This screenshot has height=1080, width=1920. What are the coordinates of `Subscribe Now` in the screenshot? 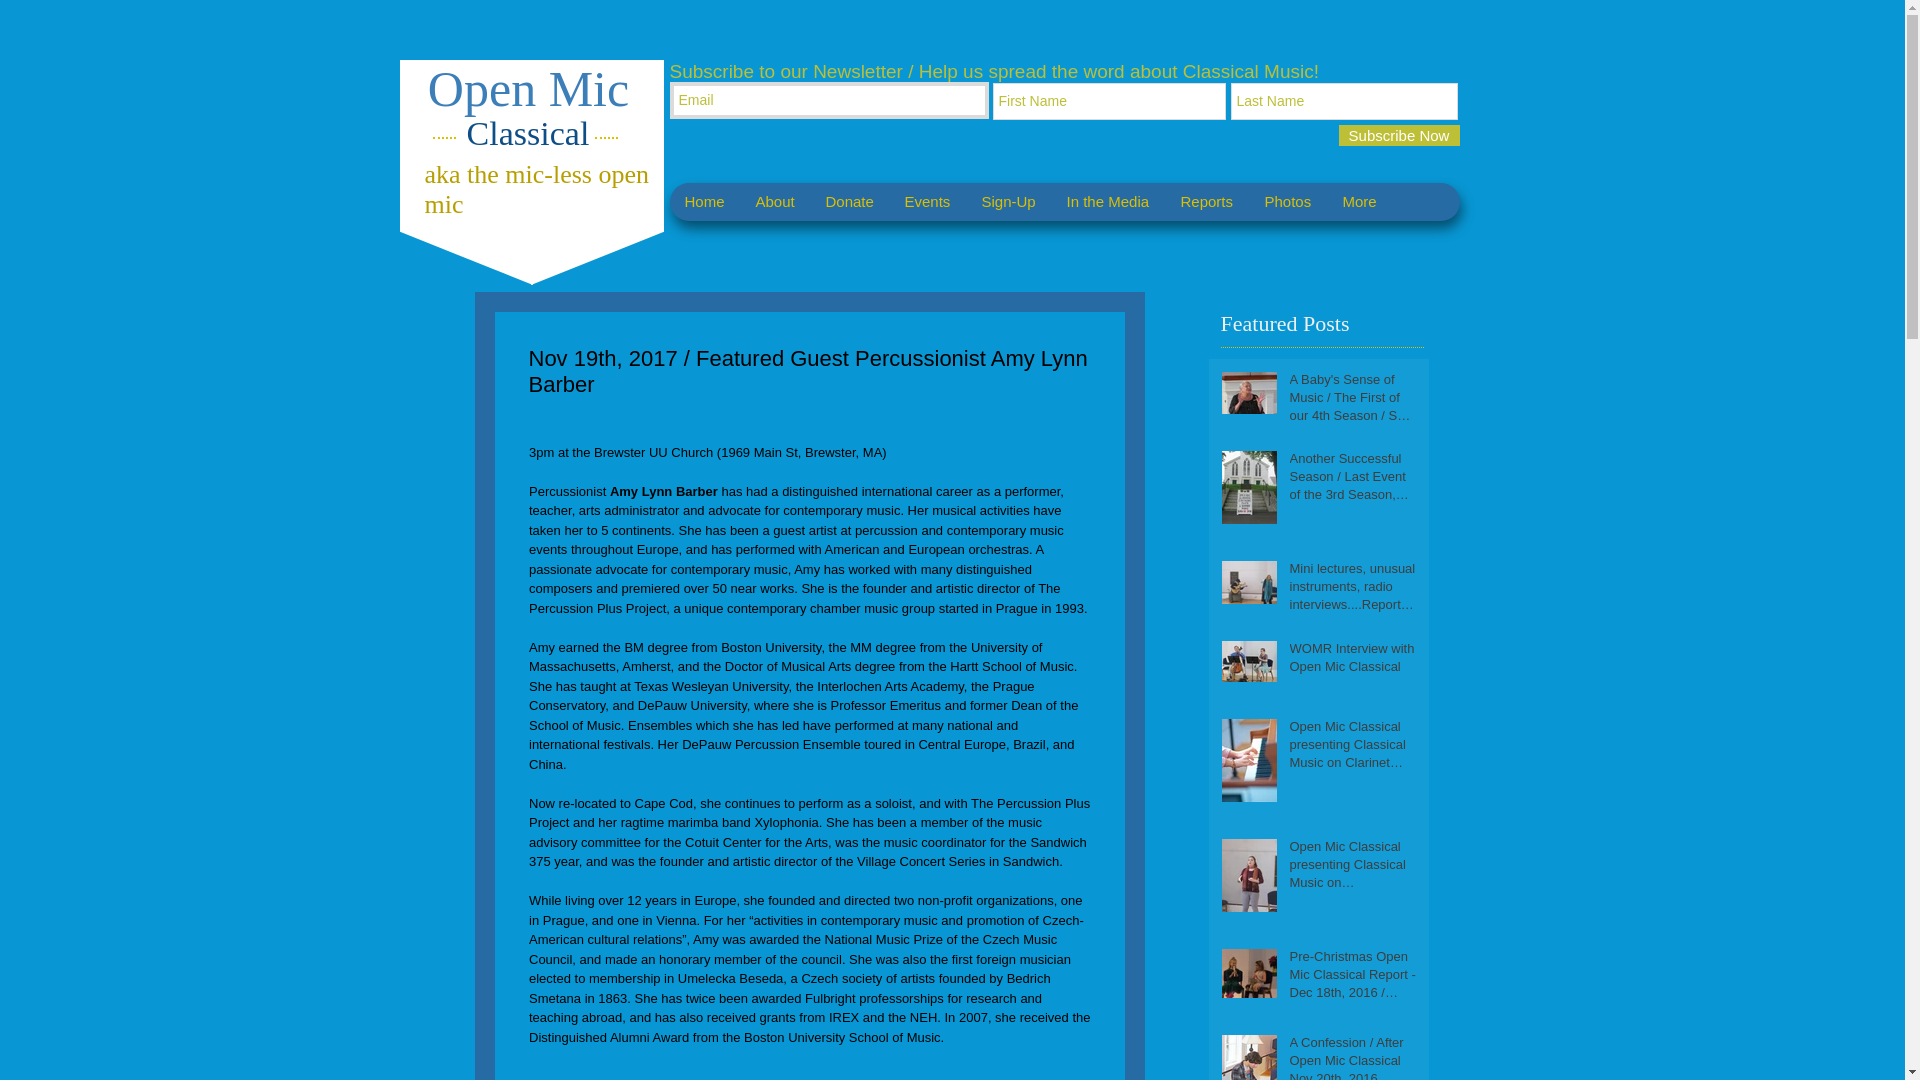 It's located at (1398, 135).